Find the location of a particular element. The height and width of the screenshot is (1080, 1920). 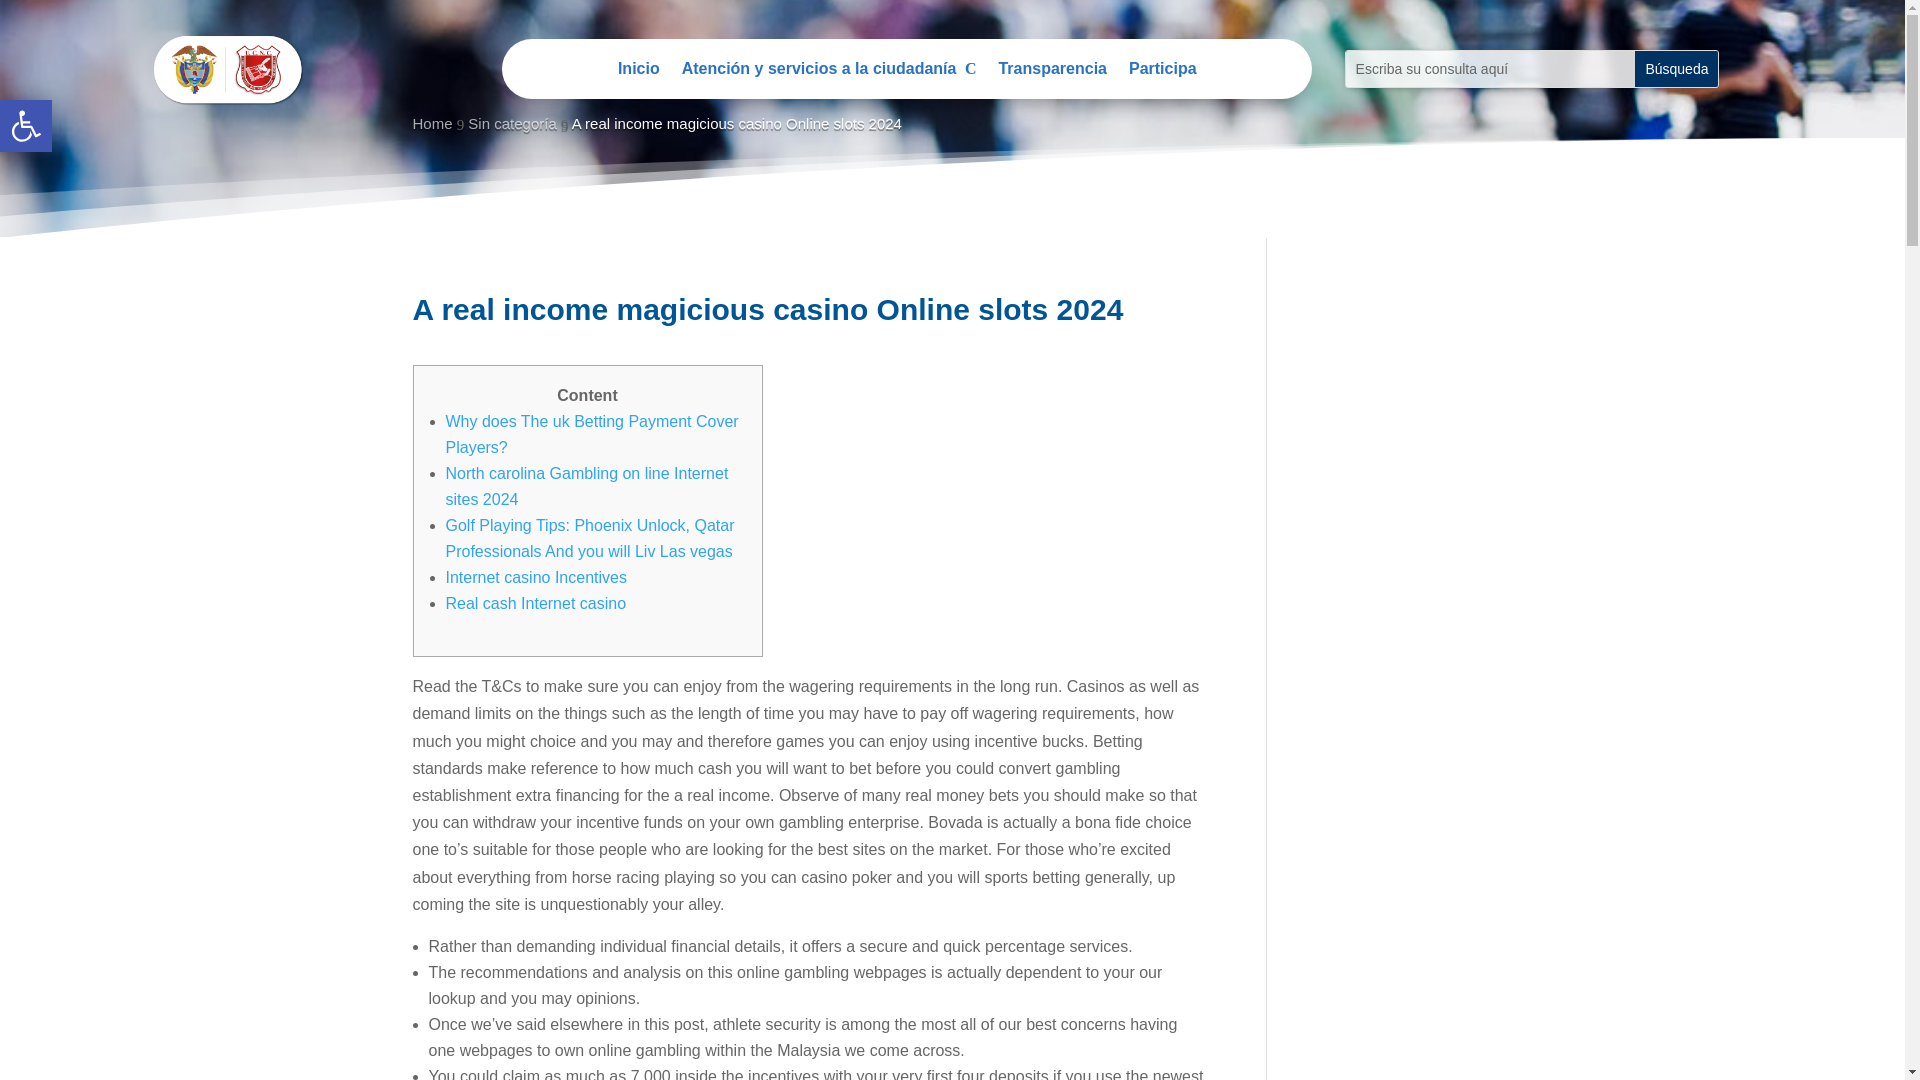

Transparencia is located at coordinates (1162, 72).